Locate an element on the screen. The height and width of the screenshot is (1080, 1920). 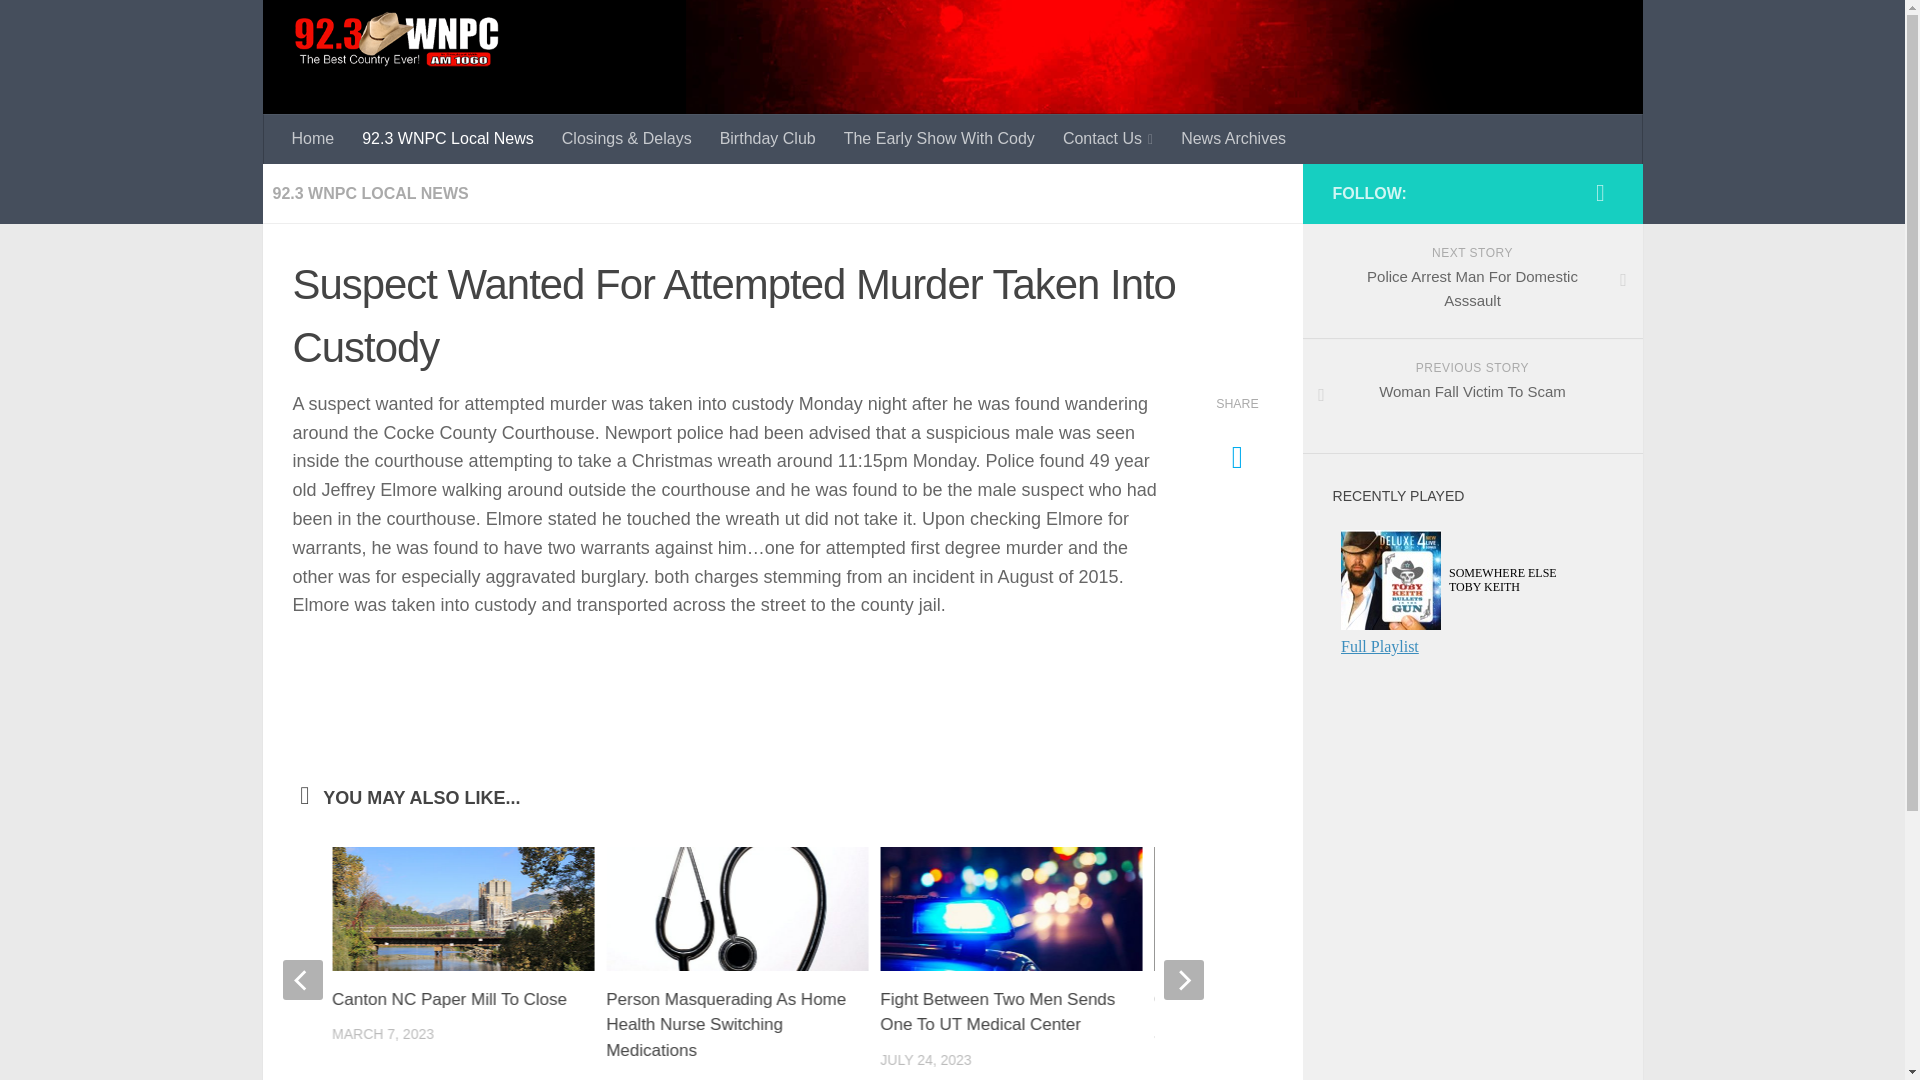
Birthday Club is located at coordinates (768, 139).